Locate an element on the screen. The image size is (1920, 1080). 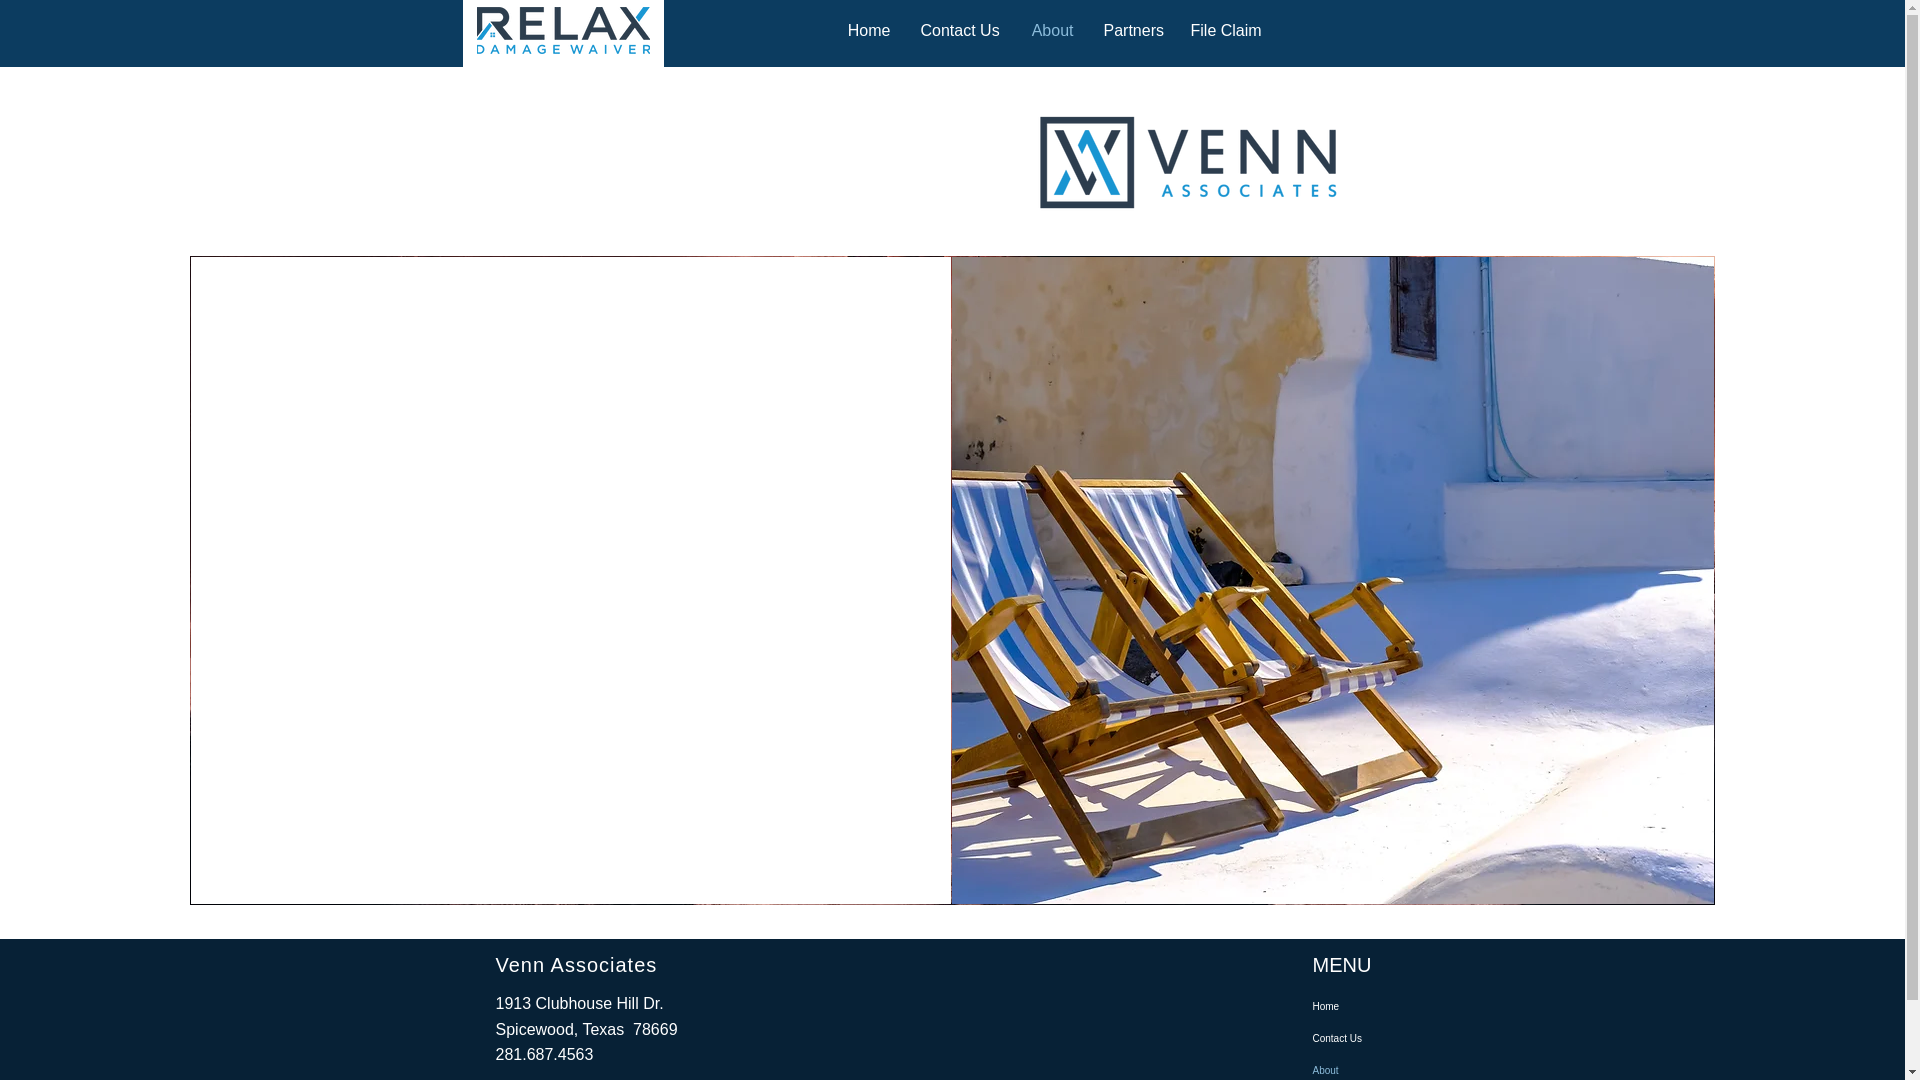
About is located at coordinates (1050, 31).